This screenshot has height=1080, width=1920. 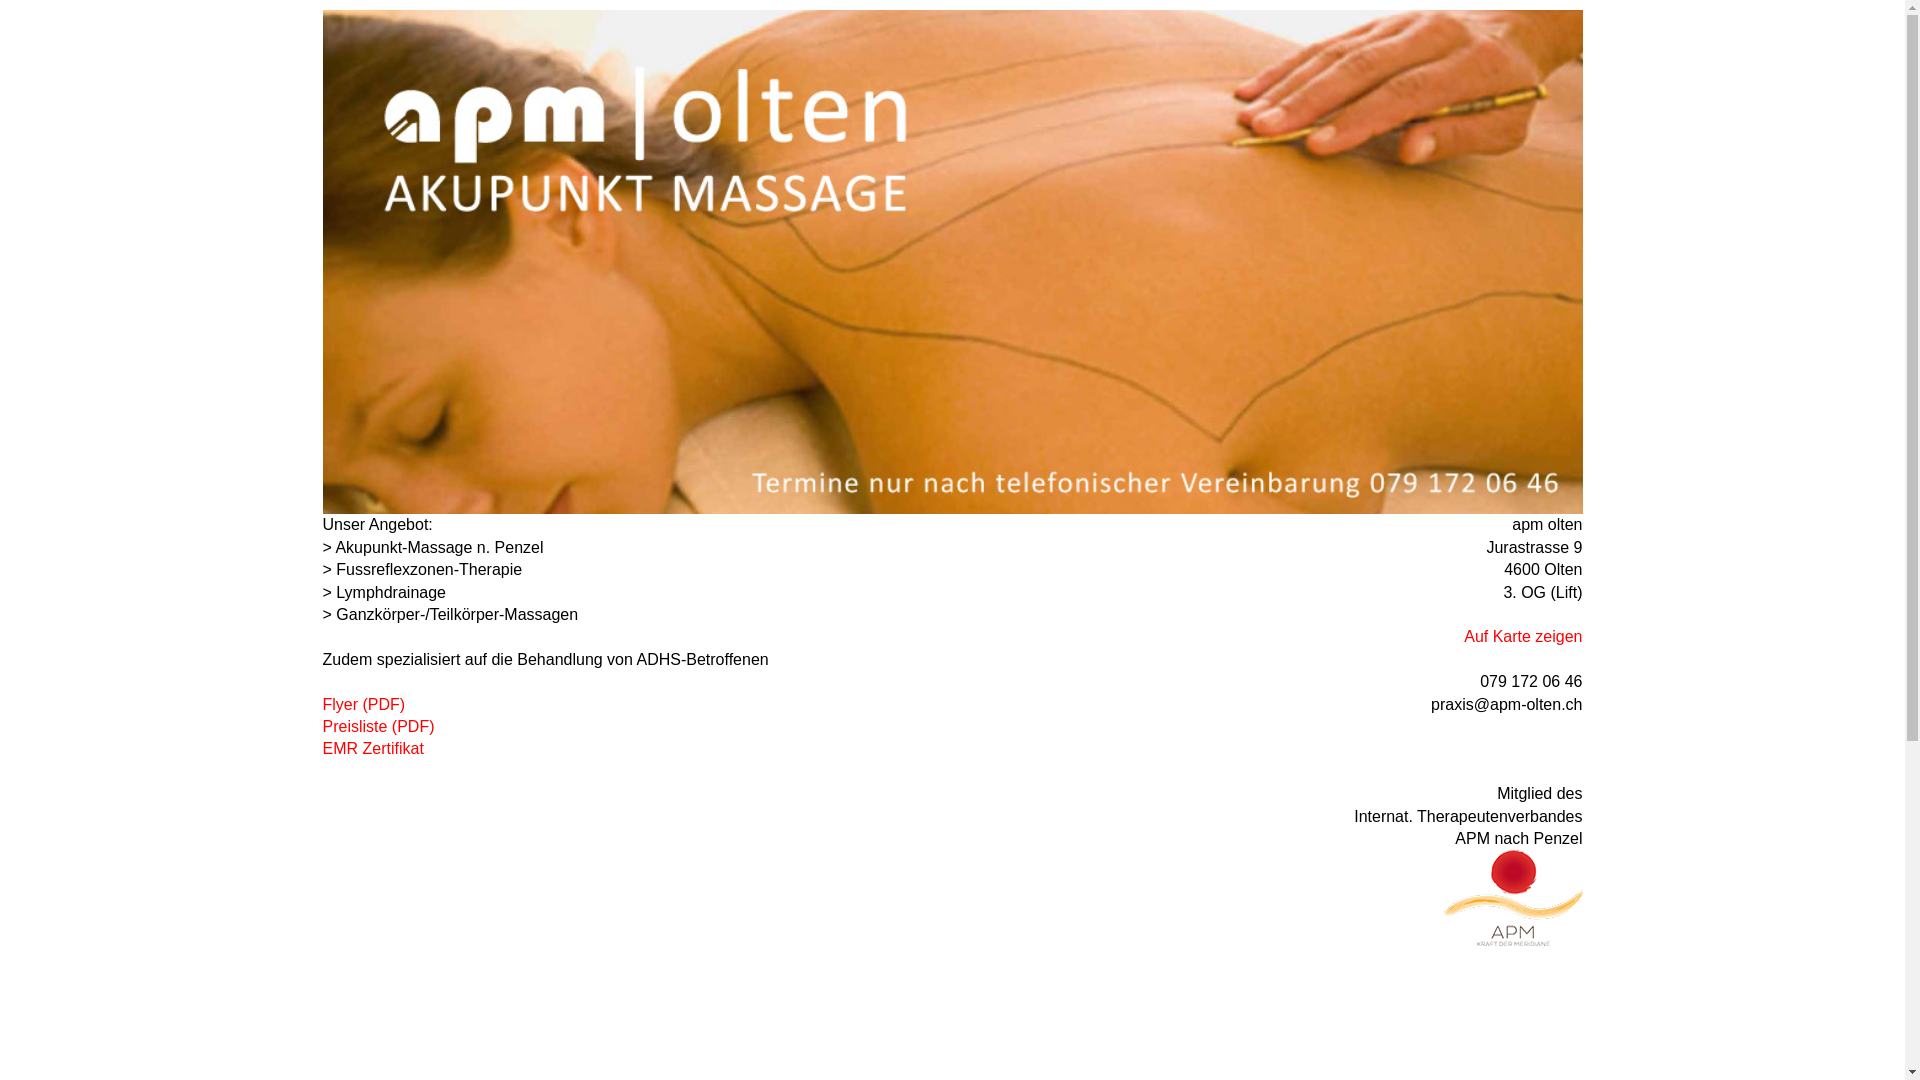 What do you see at coordinates (372, 748) in the screenshot?
I see `EMR Zertifikat` at bounding box center [372, 748].